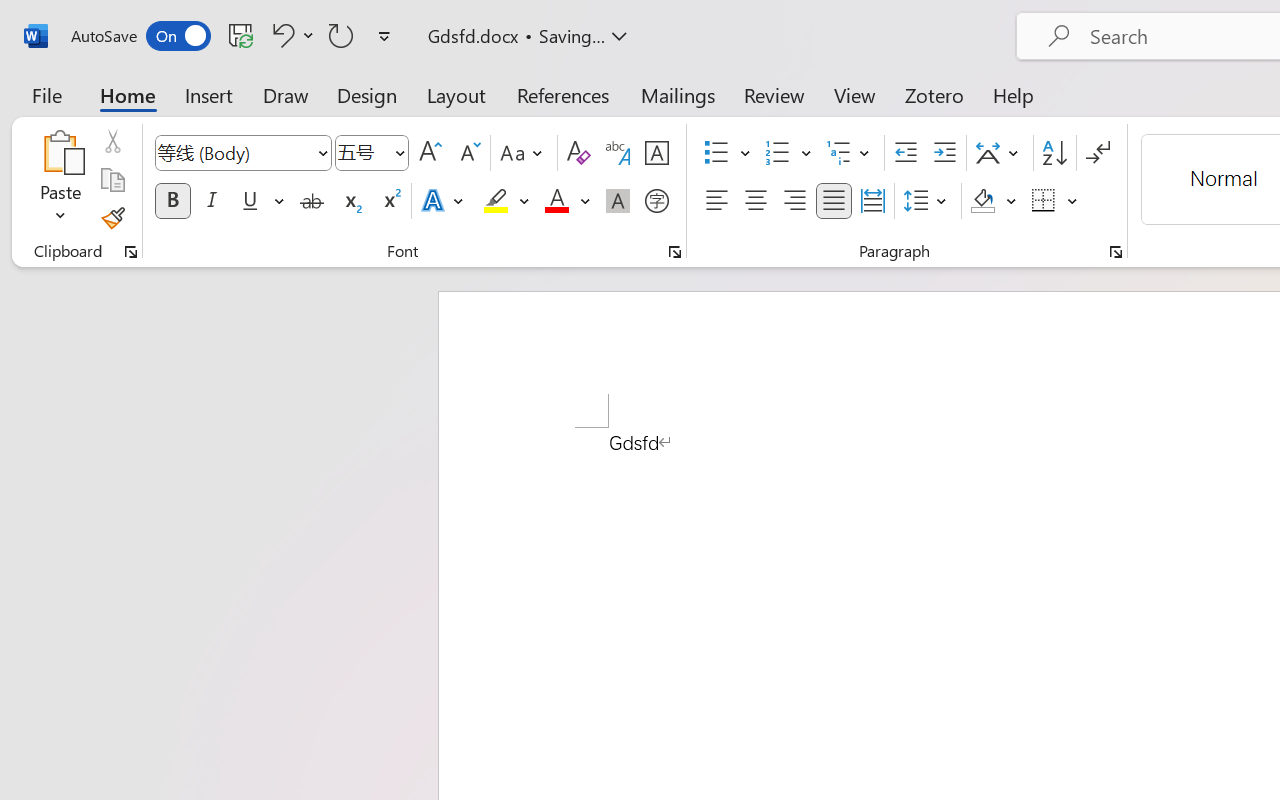 Image resolution: width=1280 pixels, height=800 pixels. What do you see at coordinates (390, 201) in the screenshot?
I see `Superscript` at bounding box center [390, 201].